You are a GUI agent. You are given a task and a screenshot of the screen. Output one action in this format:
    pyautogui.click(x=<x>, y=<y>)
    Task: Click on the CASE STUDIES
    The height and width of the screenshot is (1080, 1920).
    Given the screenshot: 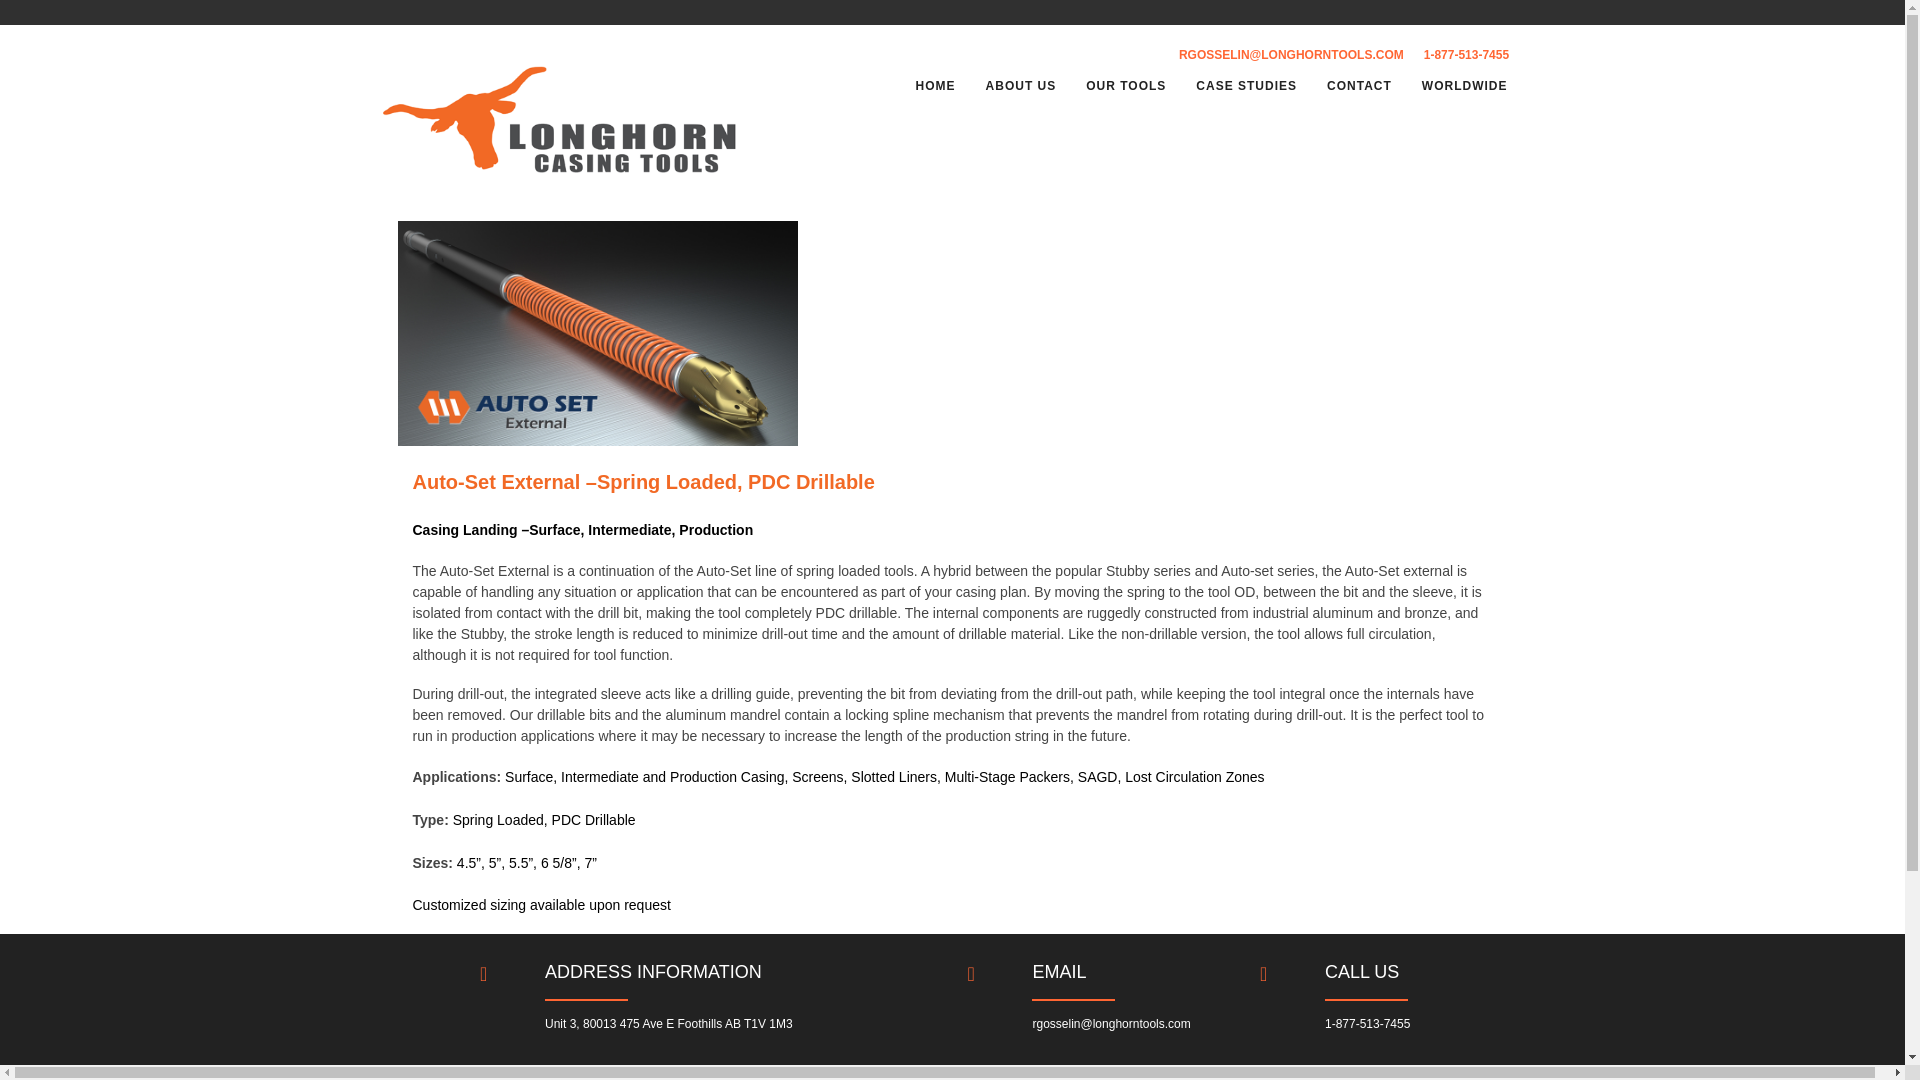 What is the action you would take?
    pyautogui.click(x=1246, y=86)
    